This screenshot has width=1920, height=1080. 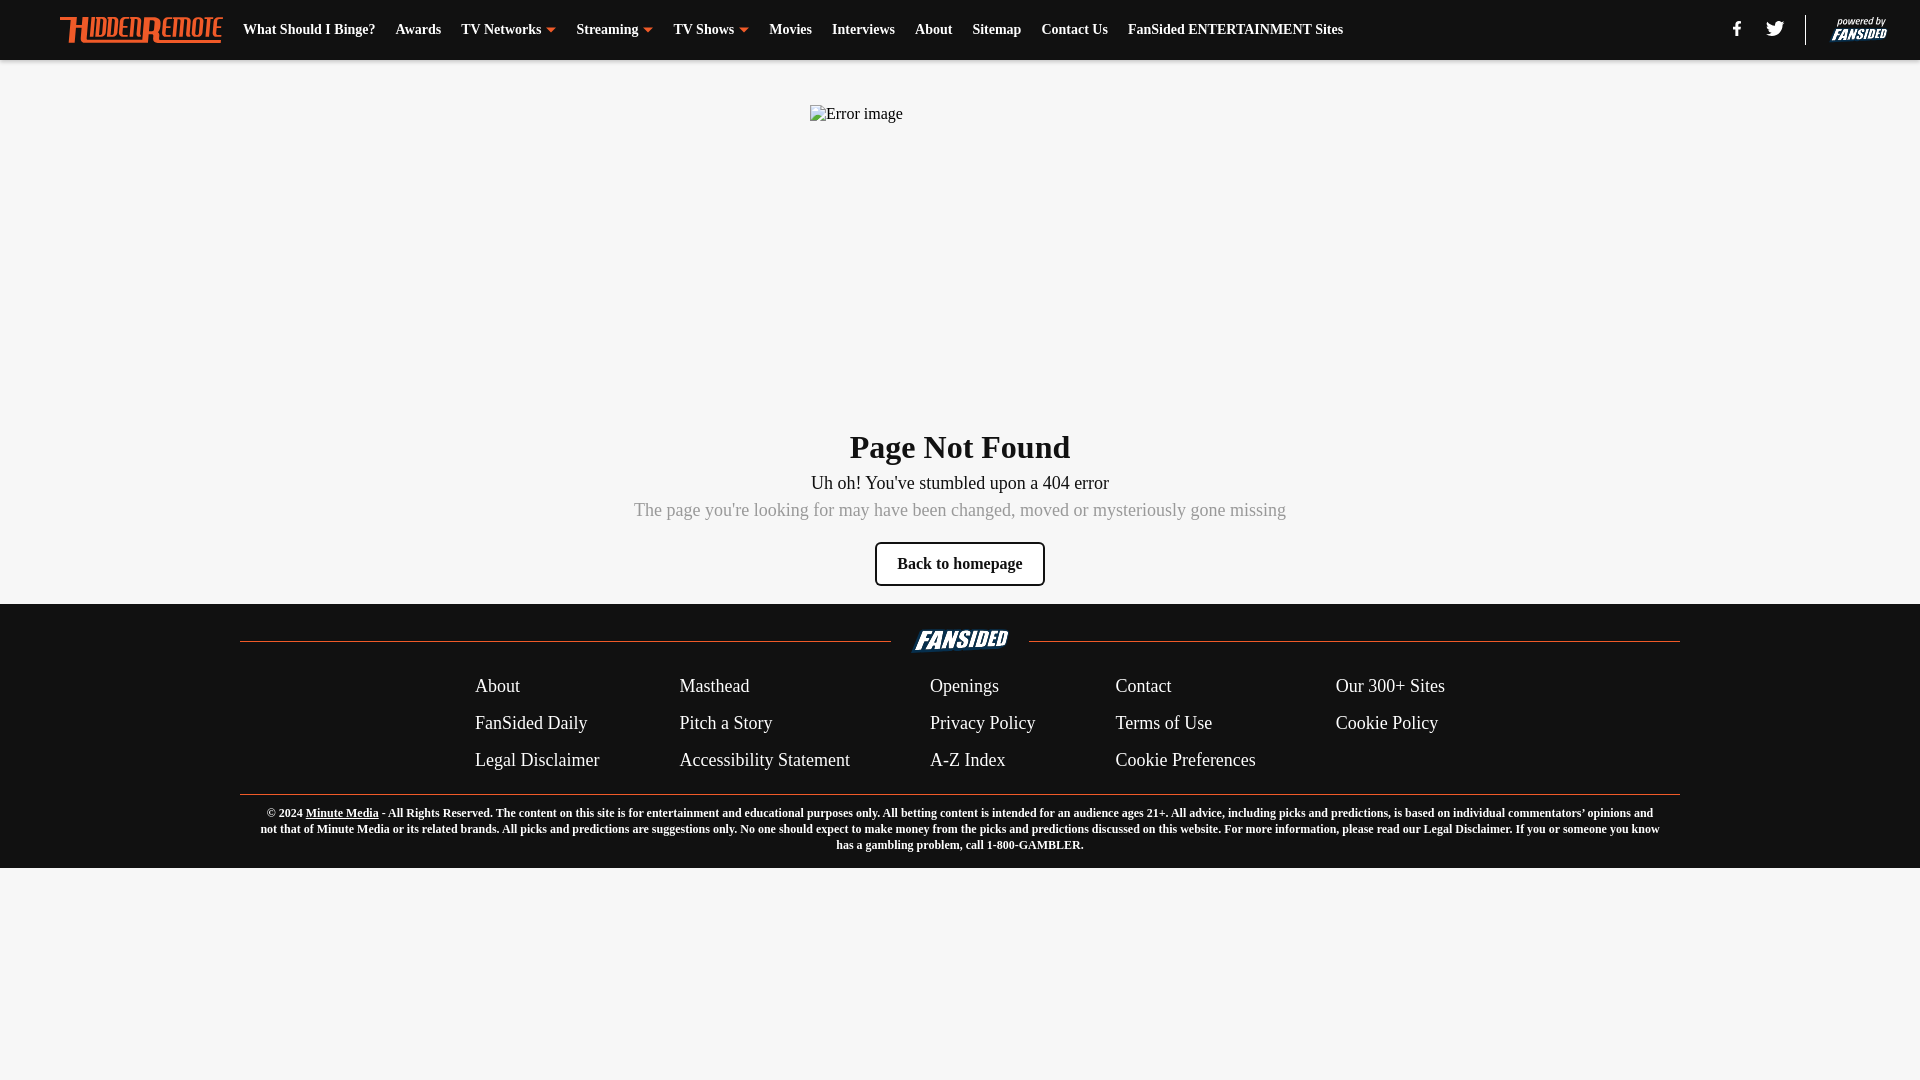 What do you see at coordinates (1235, 30) in the screenshot?
I see `FanSided ENTERTAINMENT Sites` at bounding box center [1235, 30].